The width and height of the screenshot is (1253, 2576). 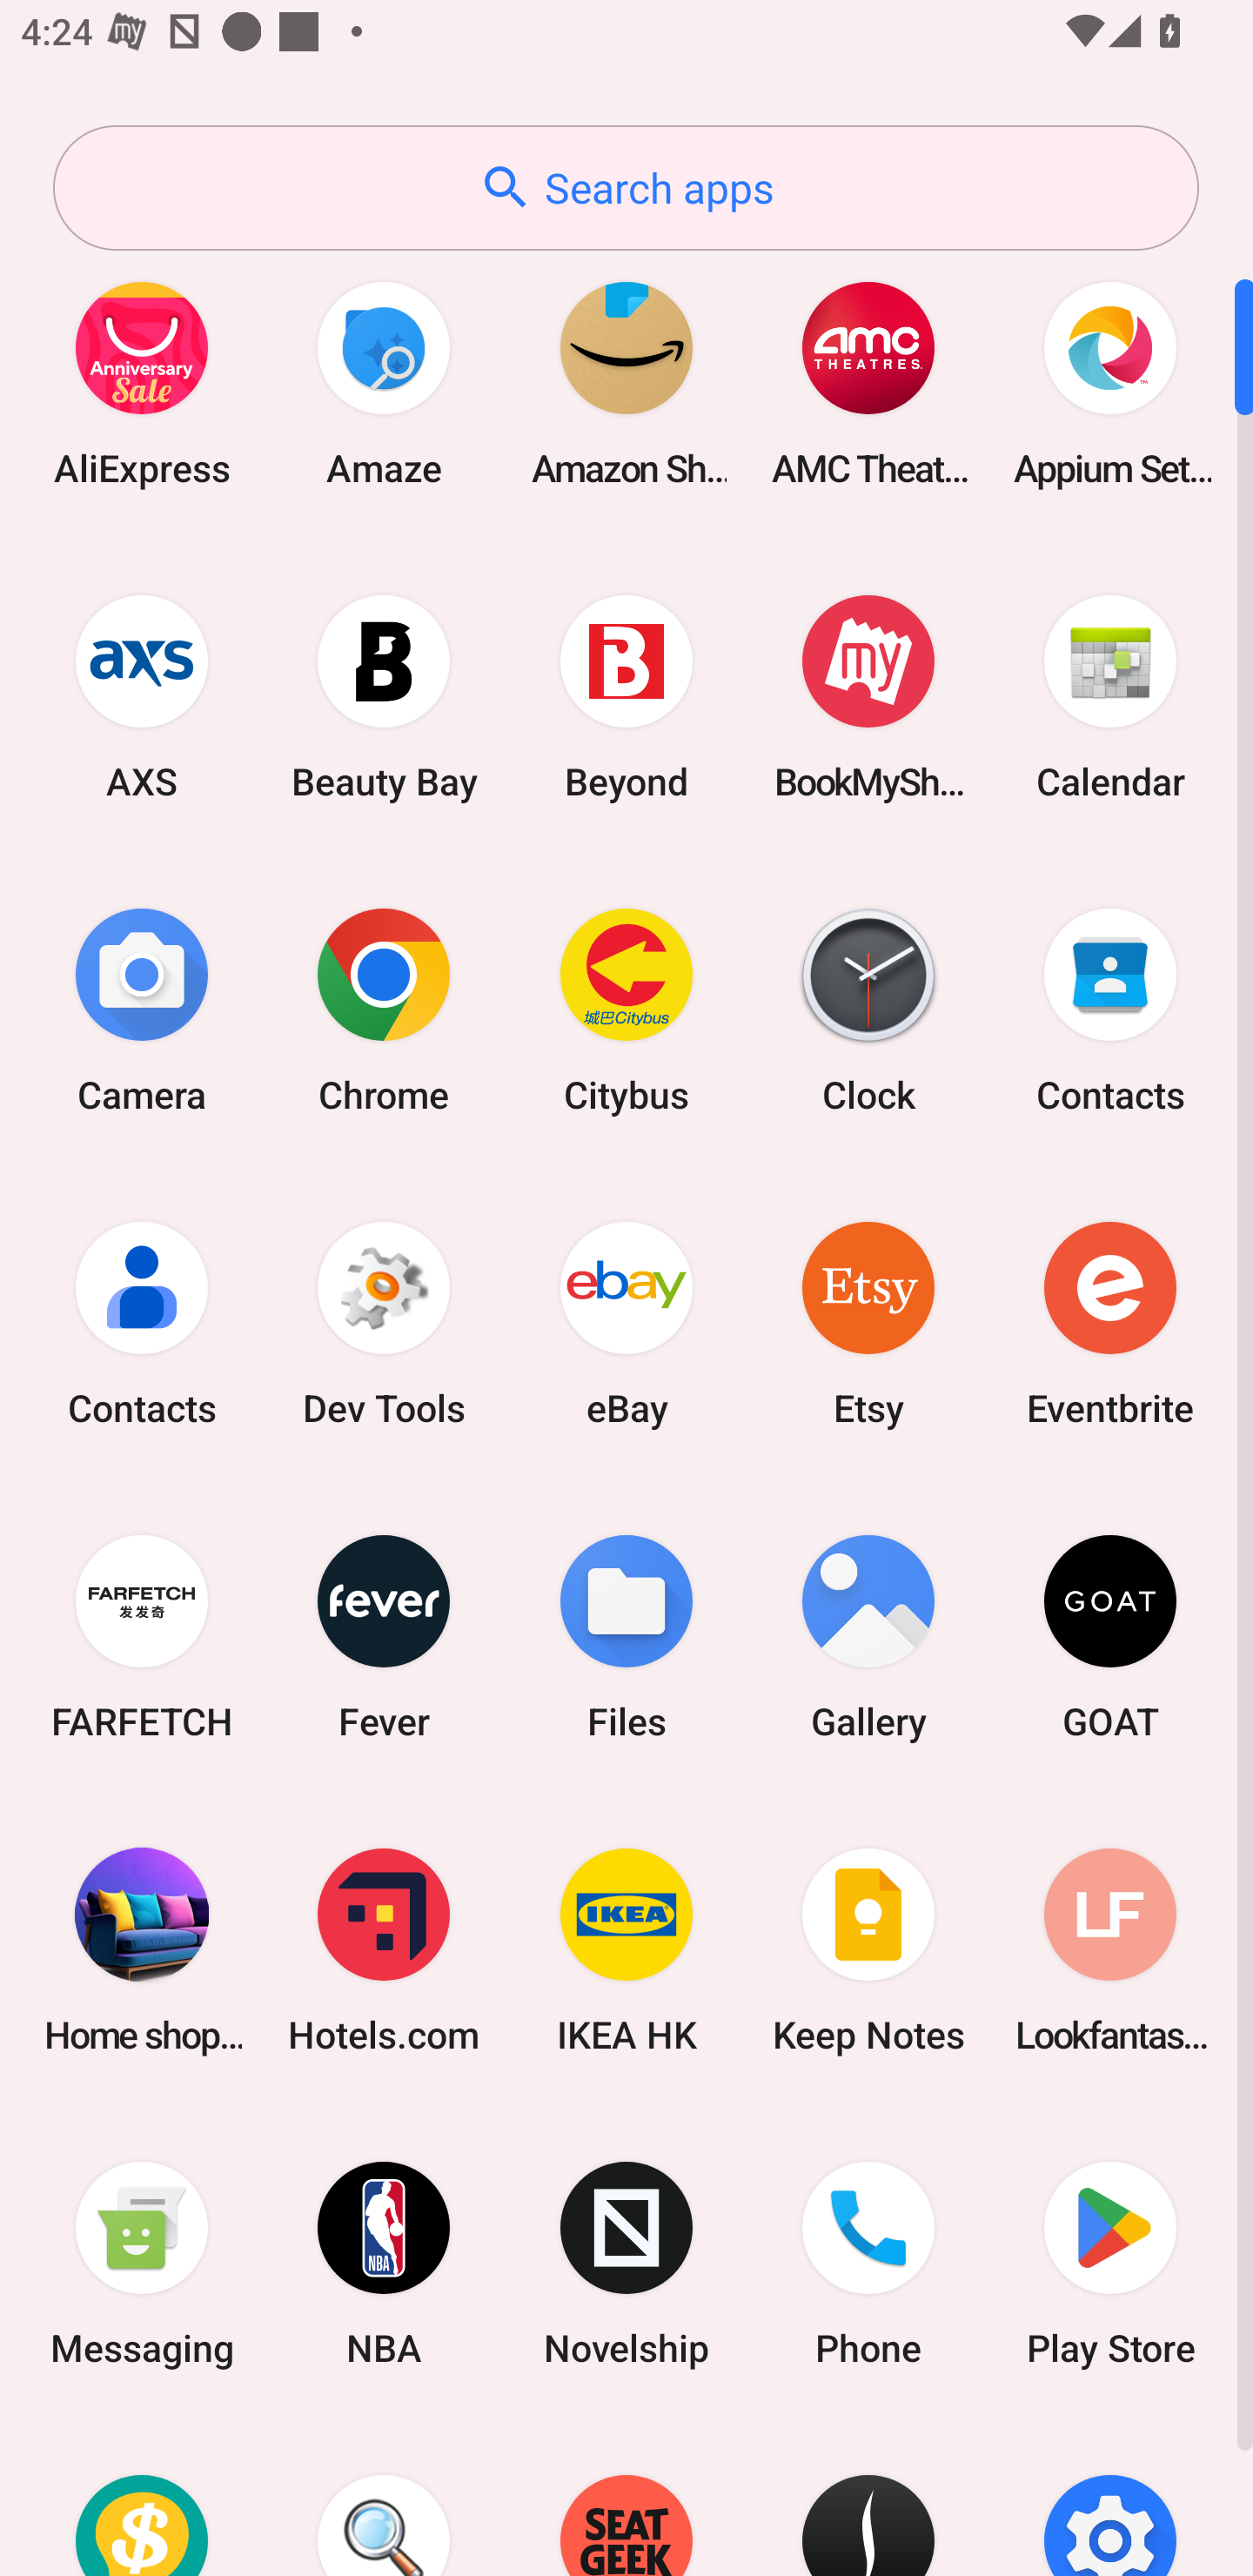 What do you see at coordinates (868, 1010) in the screenshot?
I see `Clock` at bounding box center [868, 1010].